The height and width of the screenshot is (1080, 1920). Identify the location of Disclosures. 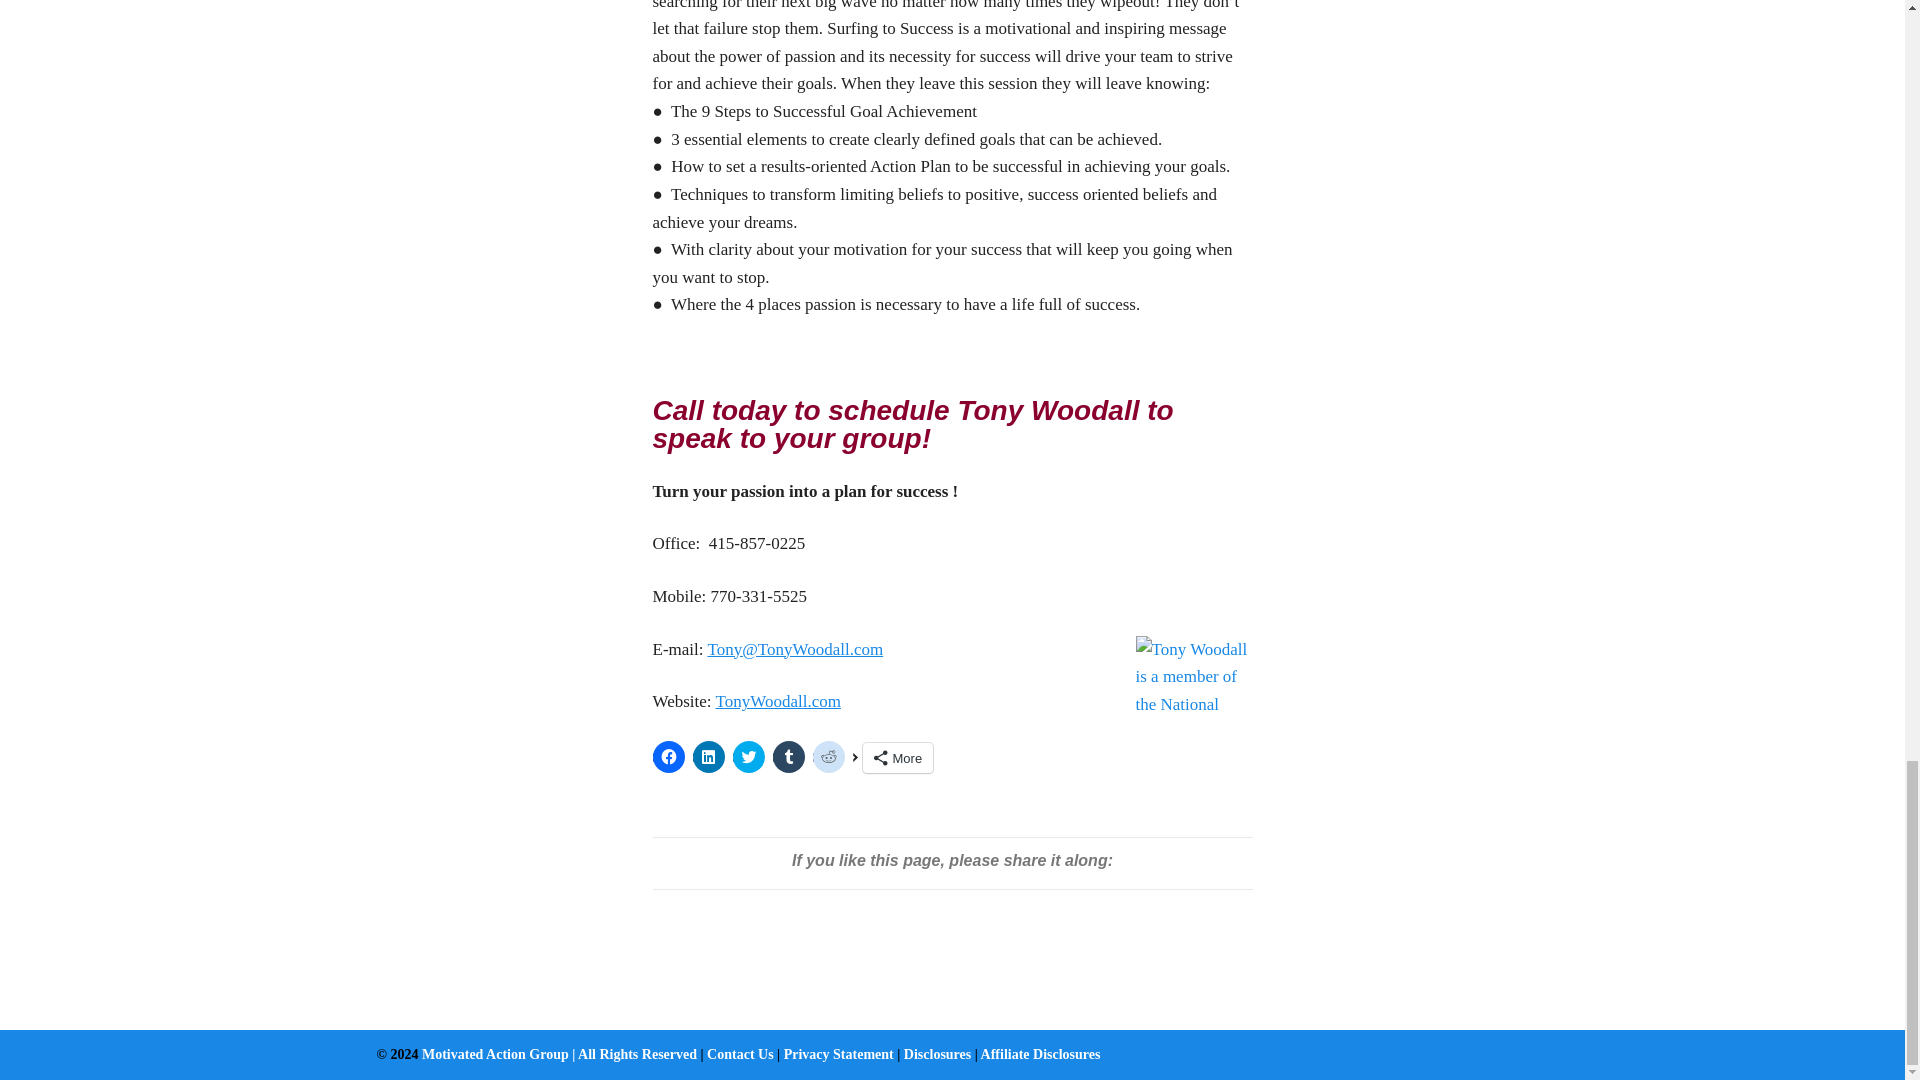
(938, 1054).